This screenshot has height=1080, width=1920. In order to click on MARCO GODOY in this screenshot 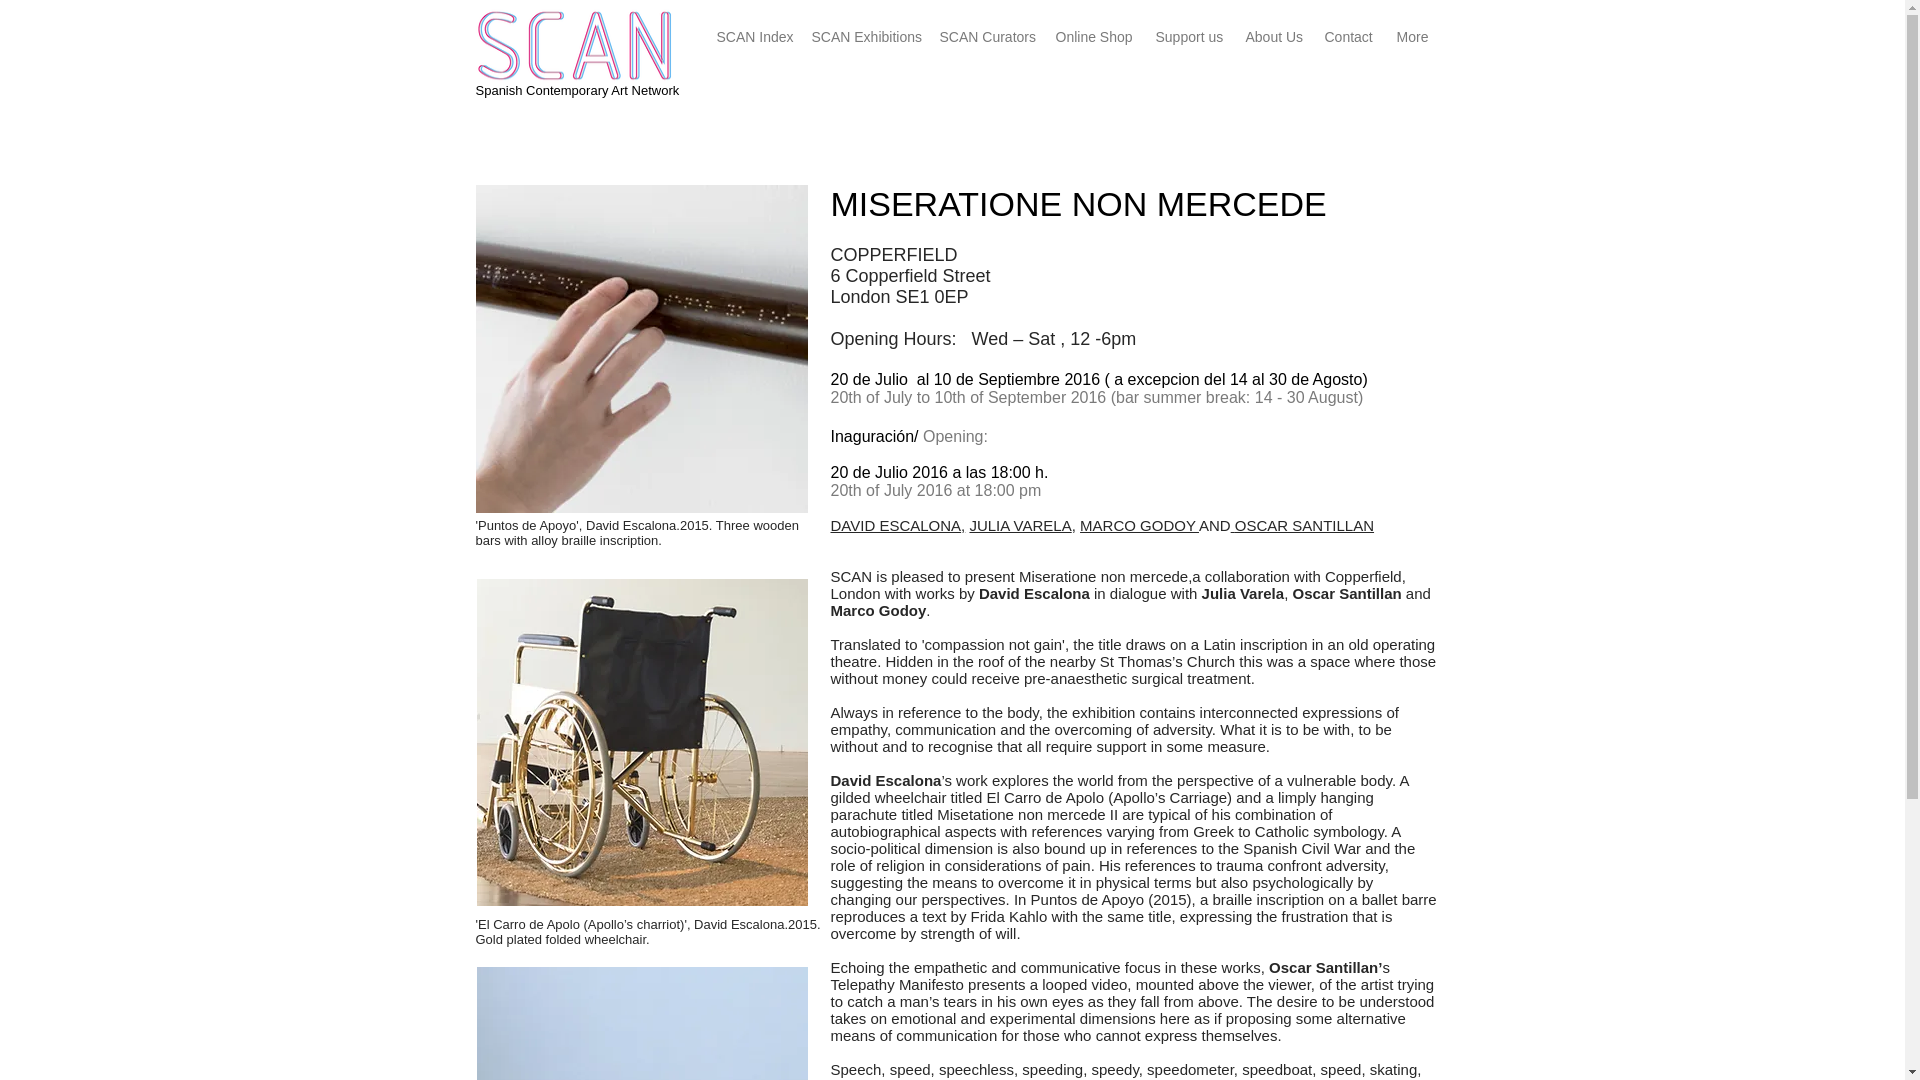, I will do `click(1138, 525)`.